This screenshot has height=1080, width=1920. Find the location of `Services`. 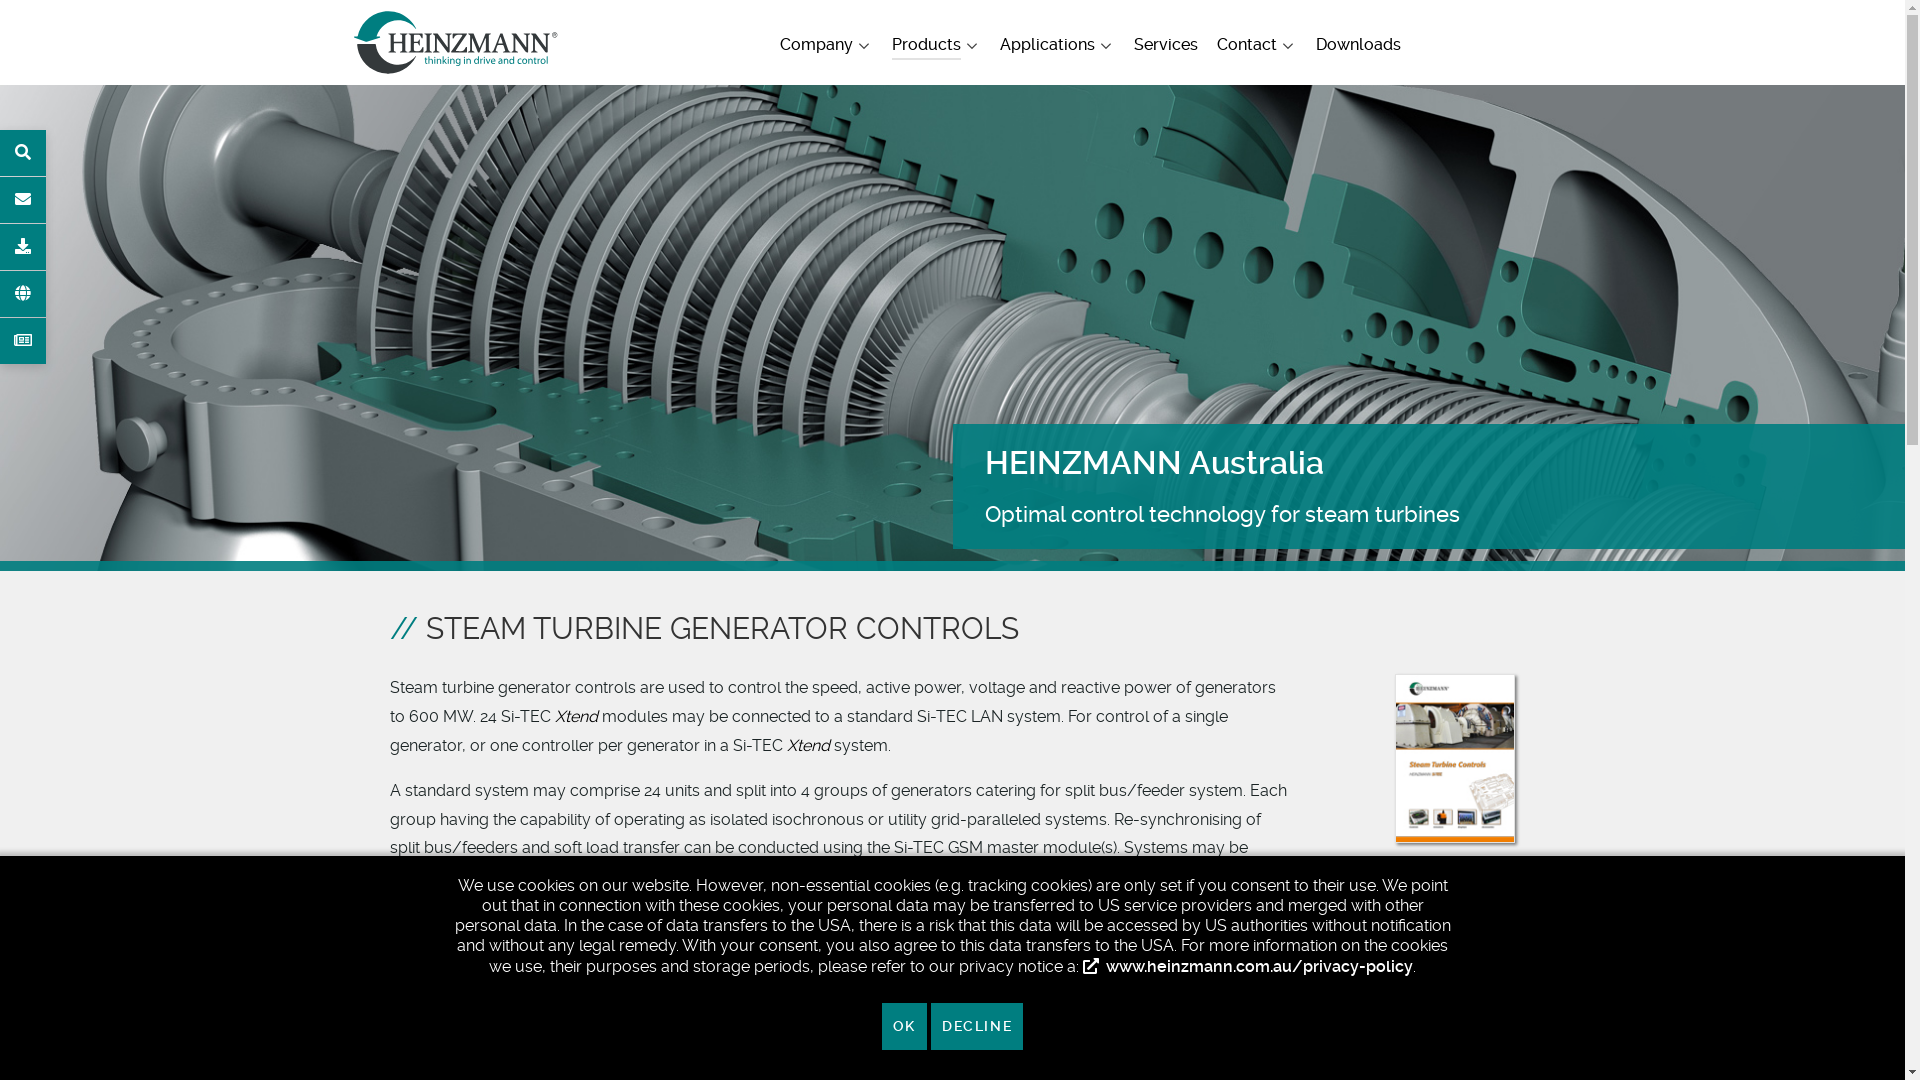

Services is located at coordinates (1166, 48).